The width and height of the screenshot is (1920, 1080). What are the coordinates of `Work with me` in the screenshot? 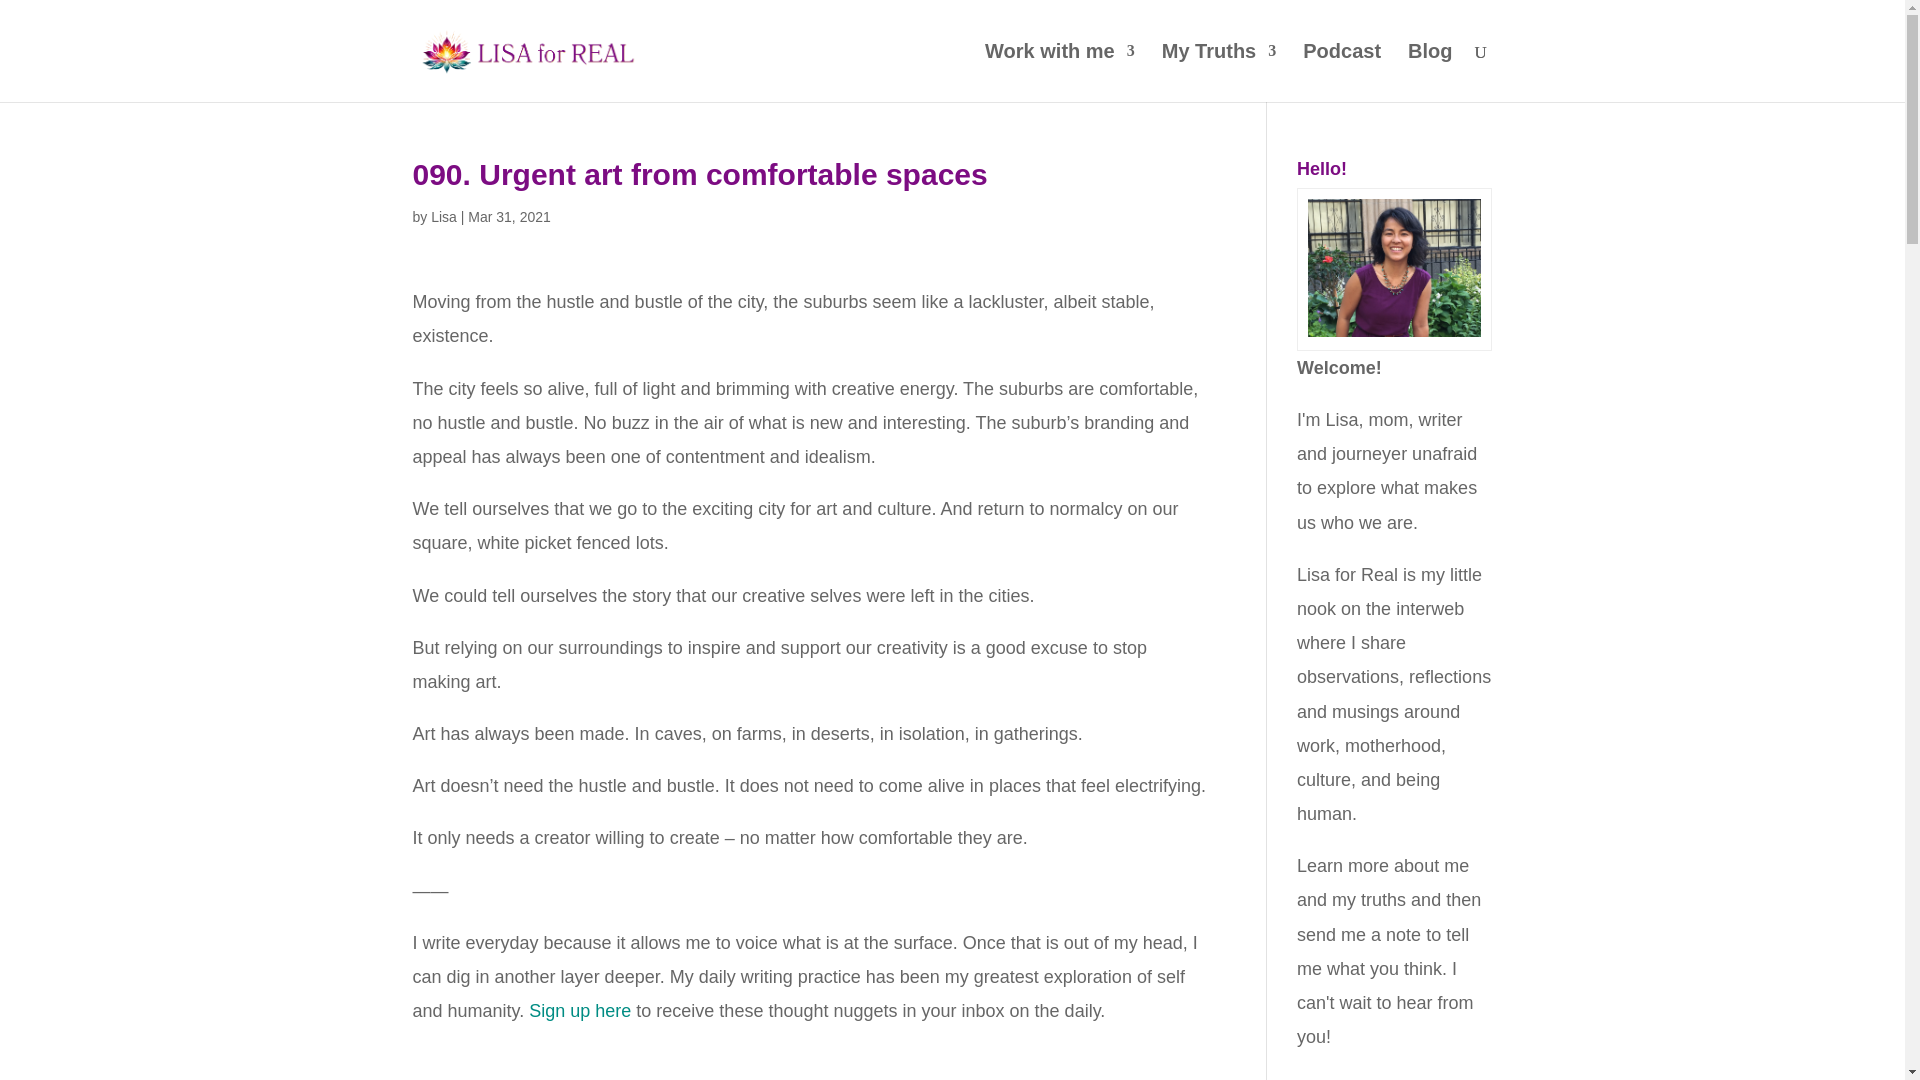 It's located at (1059, 72).